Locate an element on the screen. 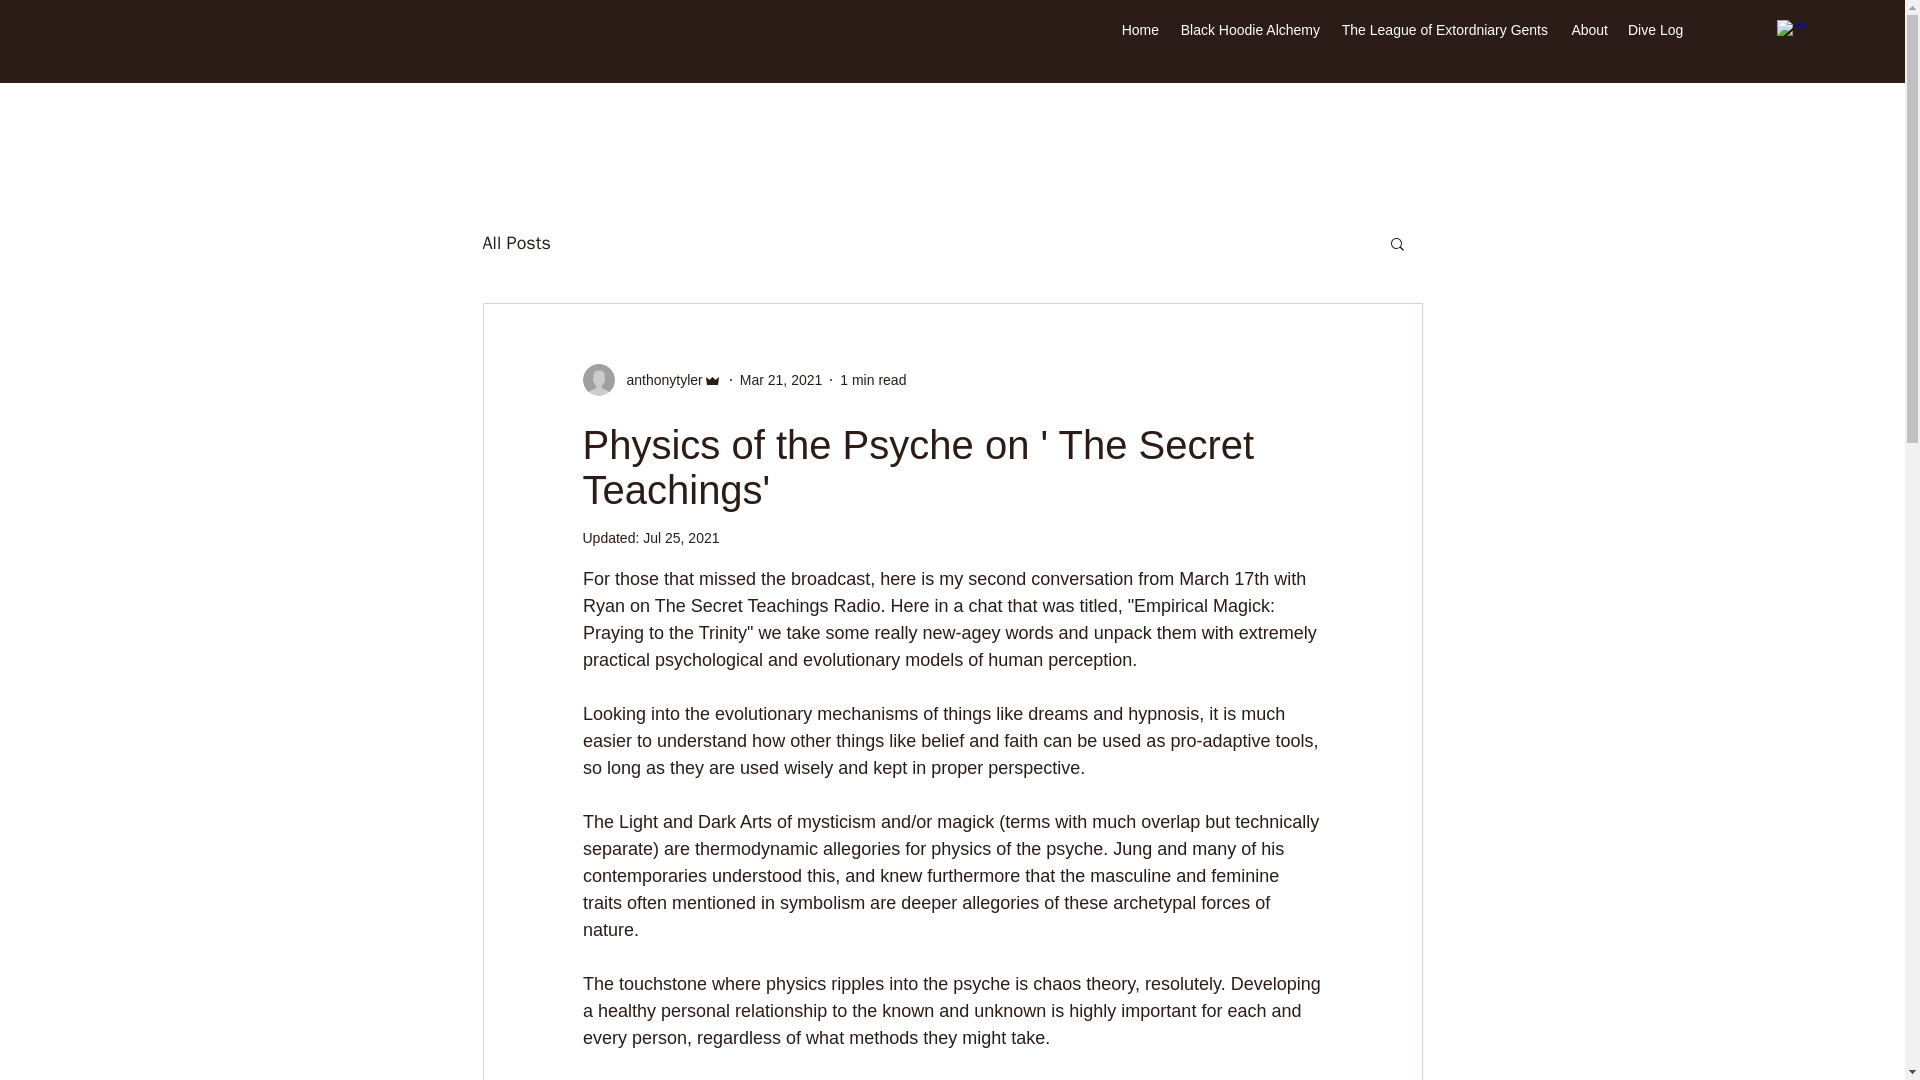 The width and height of the screenshot is (1920, 1080). About is located at coordinates (1588, 30).